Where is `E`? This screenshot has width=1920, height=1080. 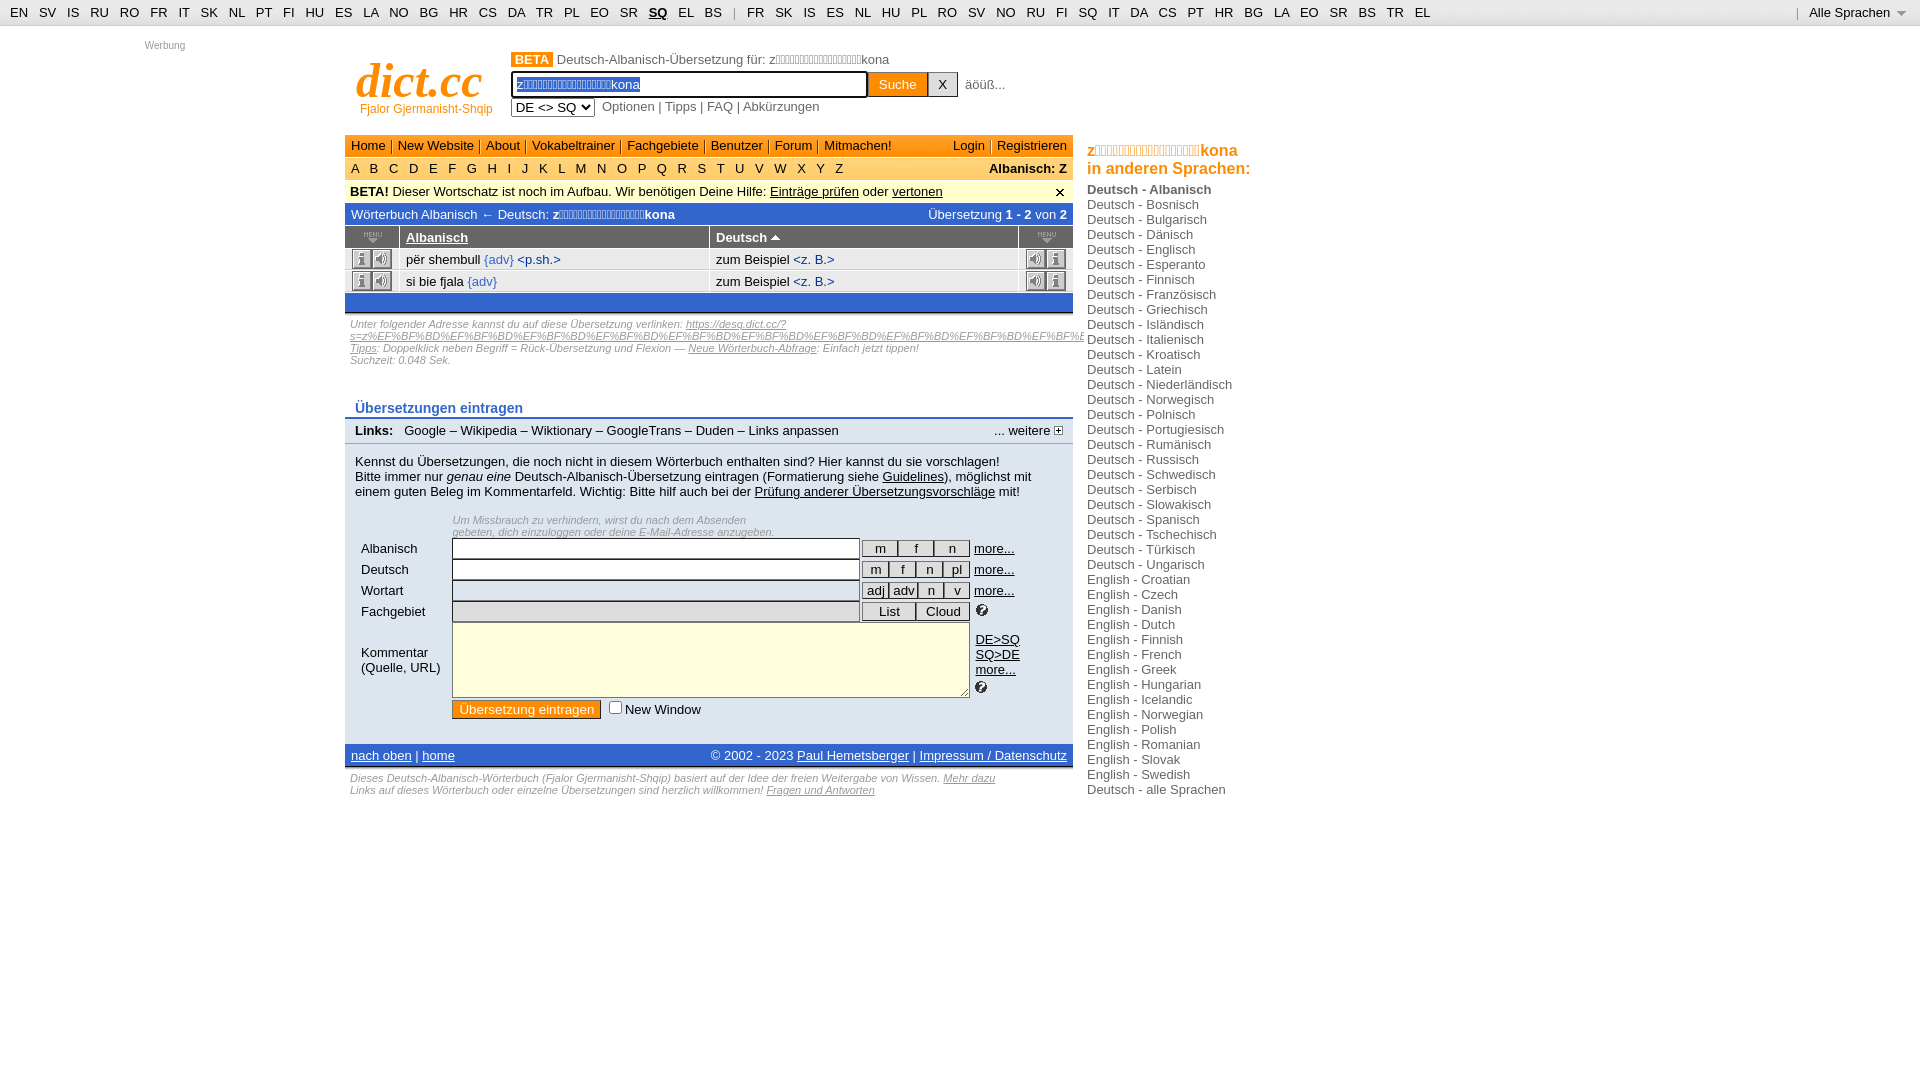
E is located at coordinates (433, 168).